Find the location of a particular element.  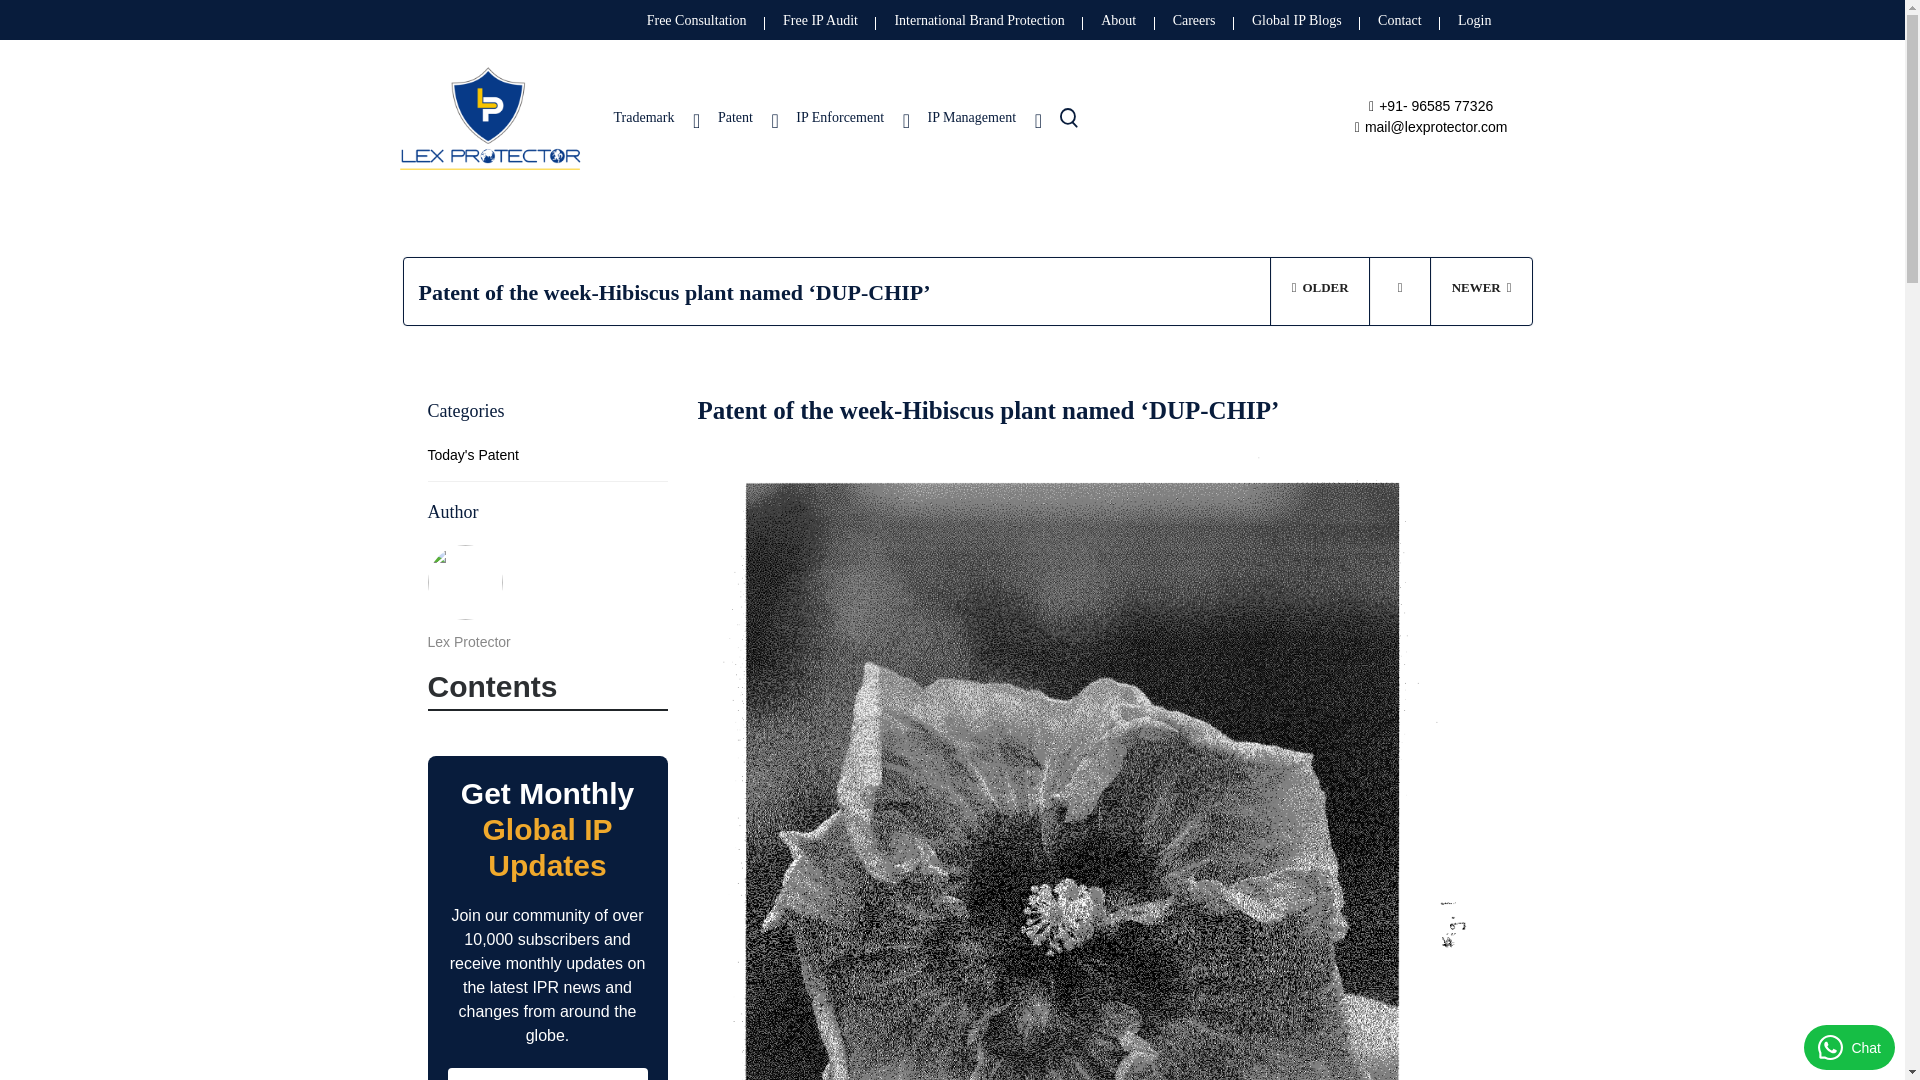

Contact is located at coordinates (1400, 20).